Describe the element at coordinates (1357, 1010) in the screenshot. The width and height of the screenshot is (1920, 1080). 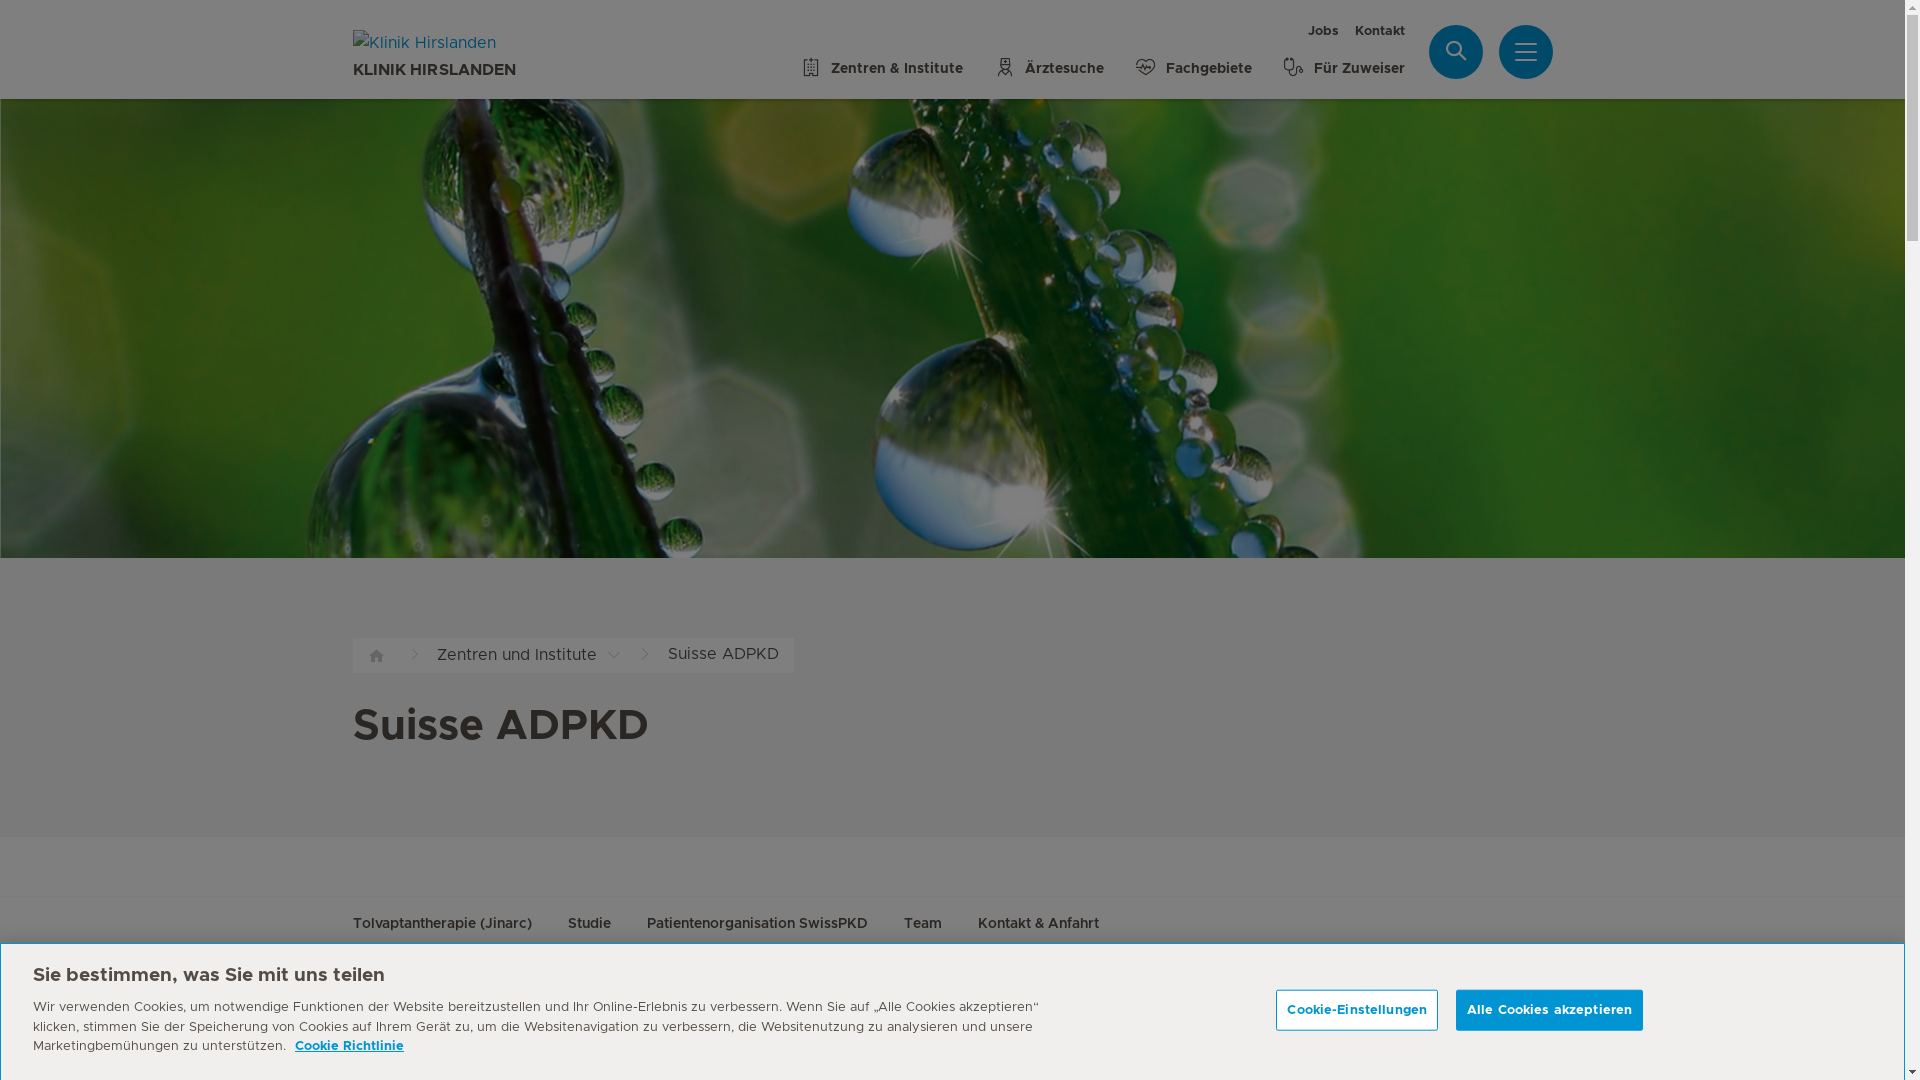
I see `Cookie-Einstellungen` at that location.